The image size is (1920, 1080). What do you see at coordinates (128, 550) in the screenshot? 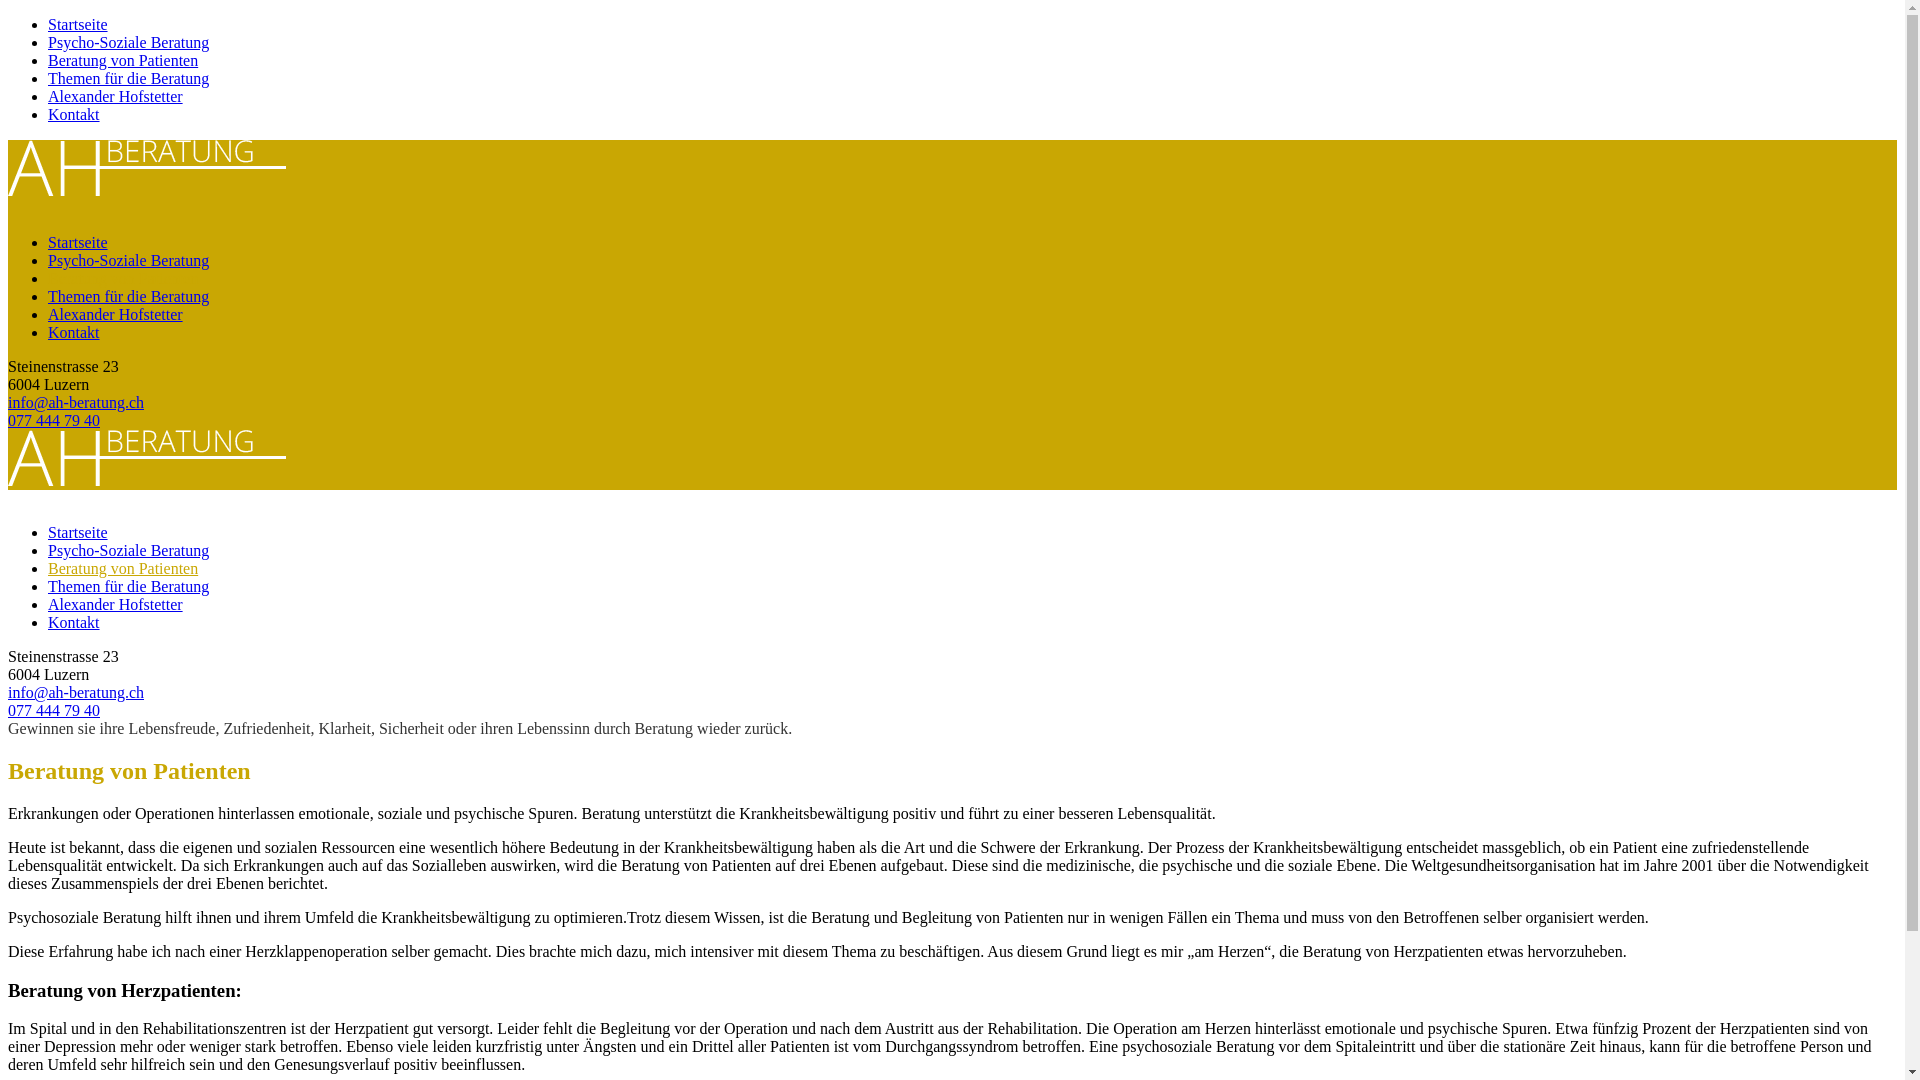
I see `Psycho-Soziale Beratung` at bounding box center [128, 550].